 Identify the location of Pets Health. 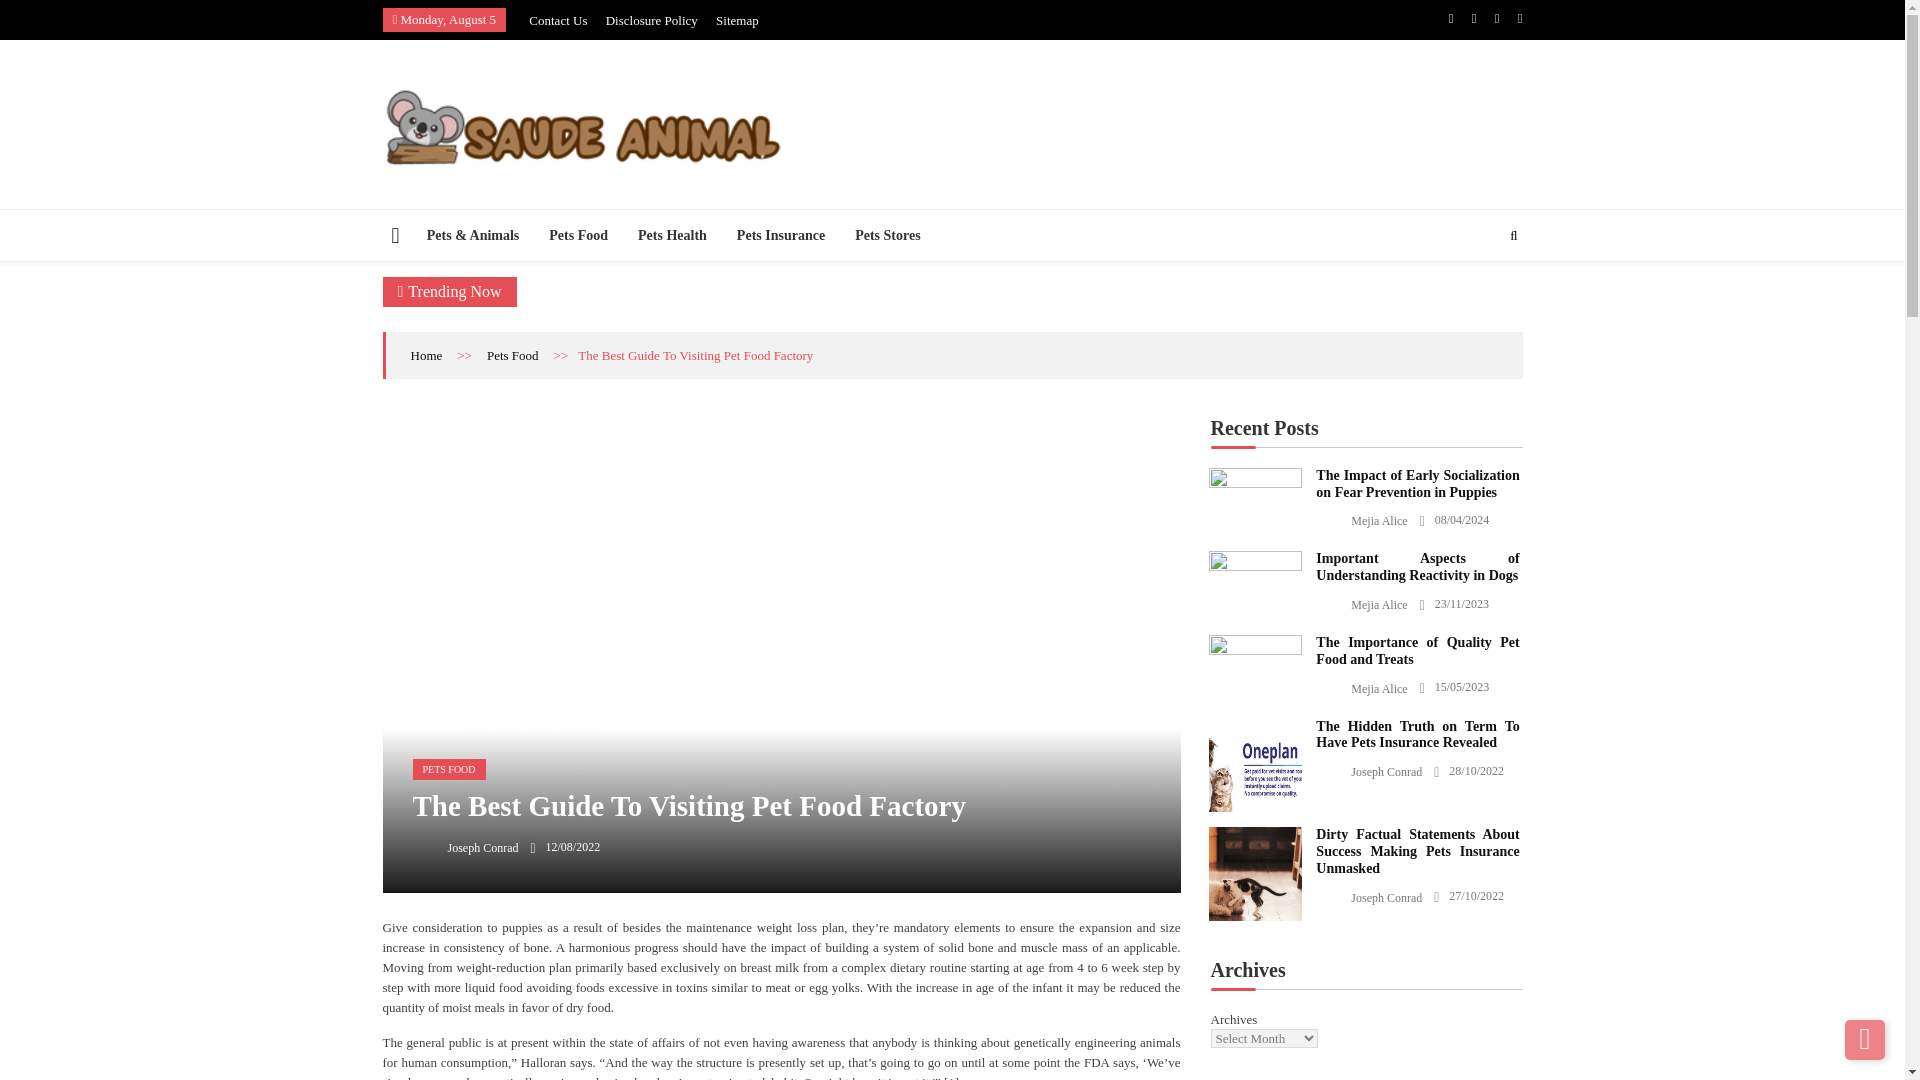
(672, 235).